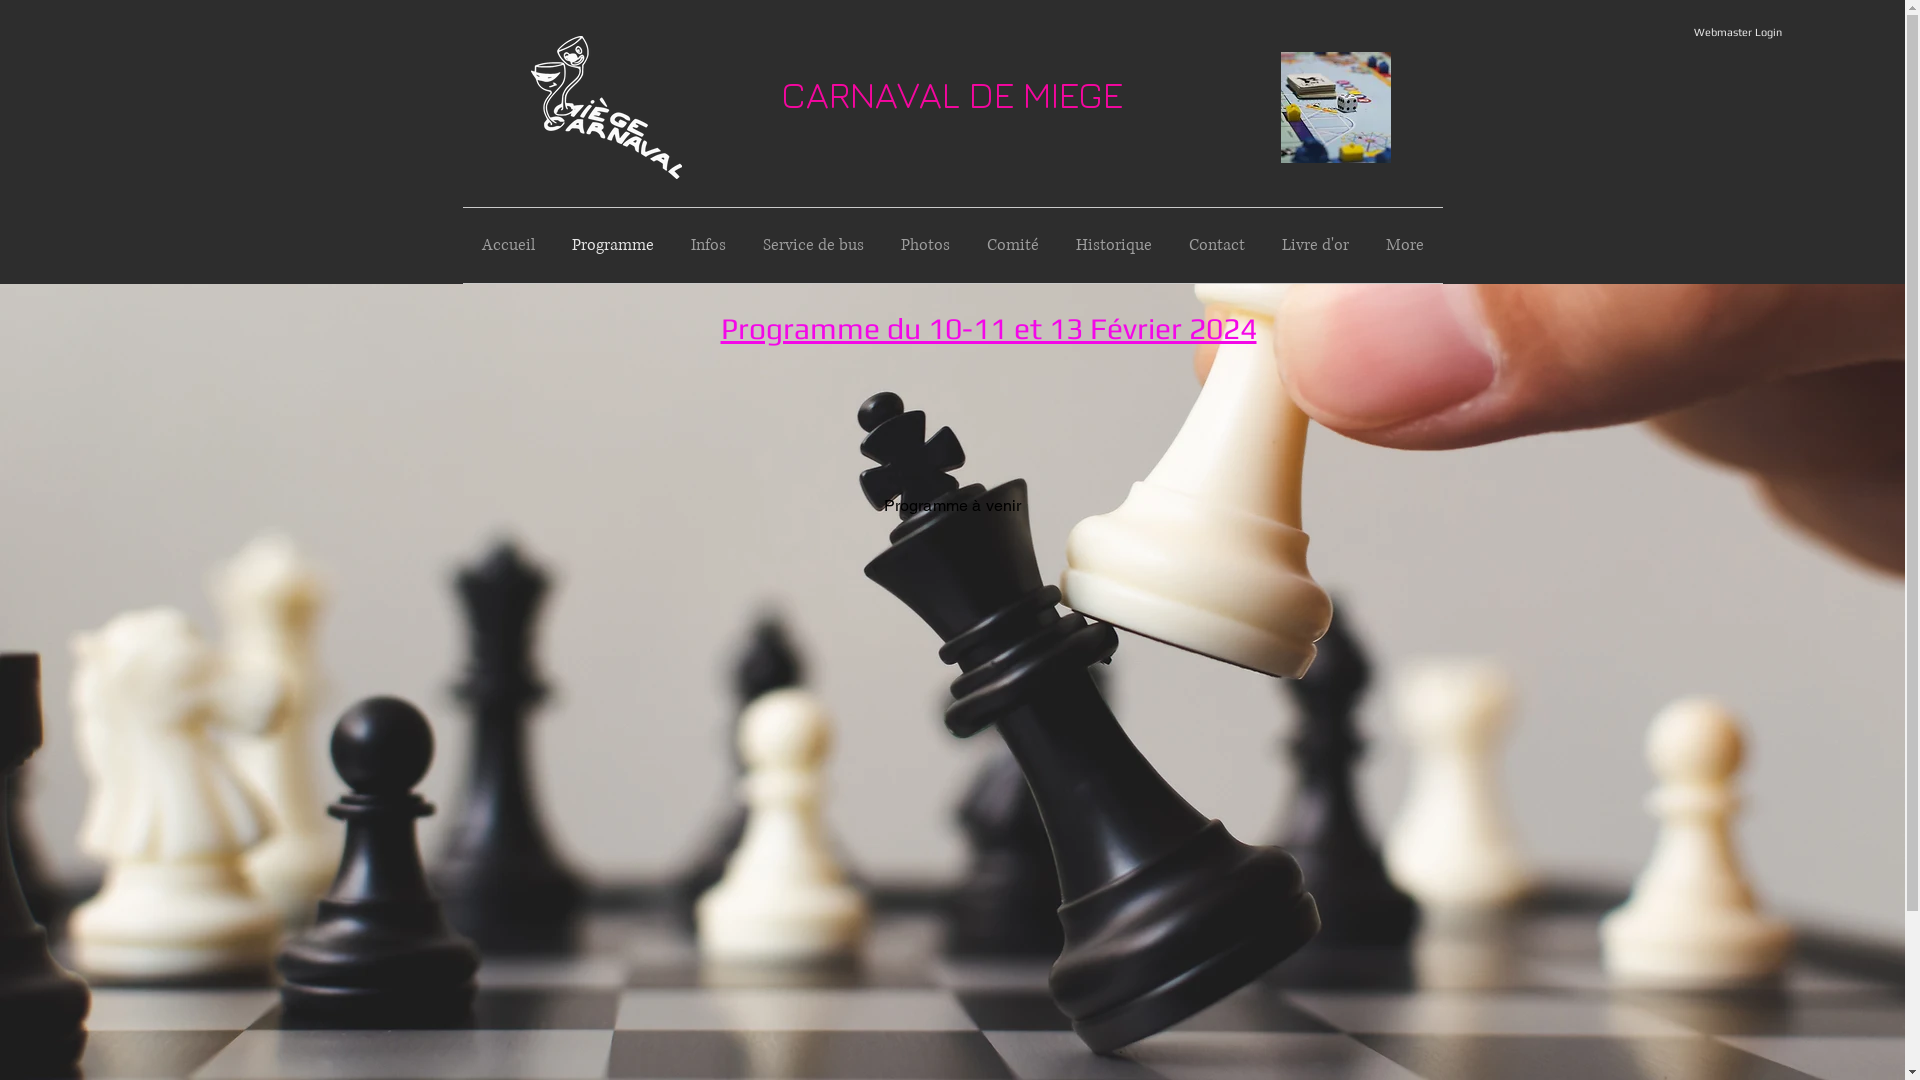 The image size is (1920, 1080). I want to click on Livre d'or, so click(1316, 246).